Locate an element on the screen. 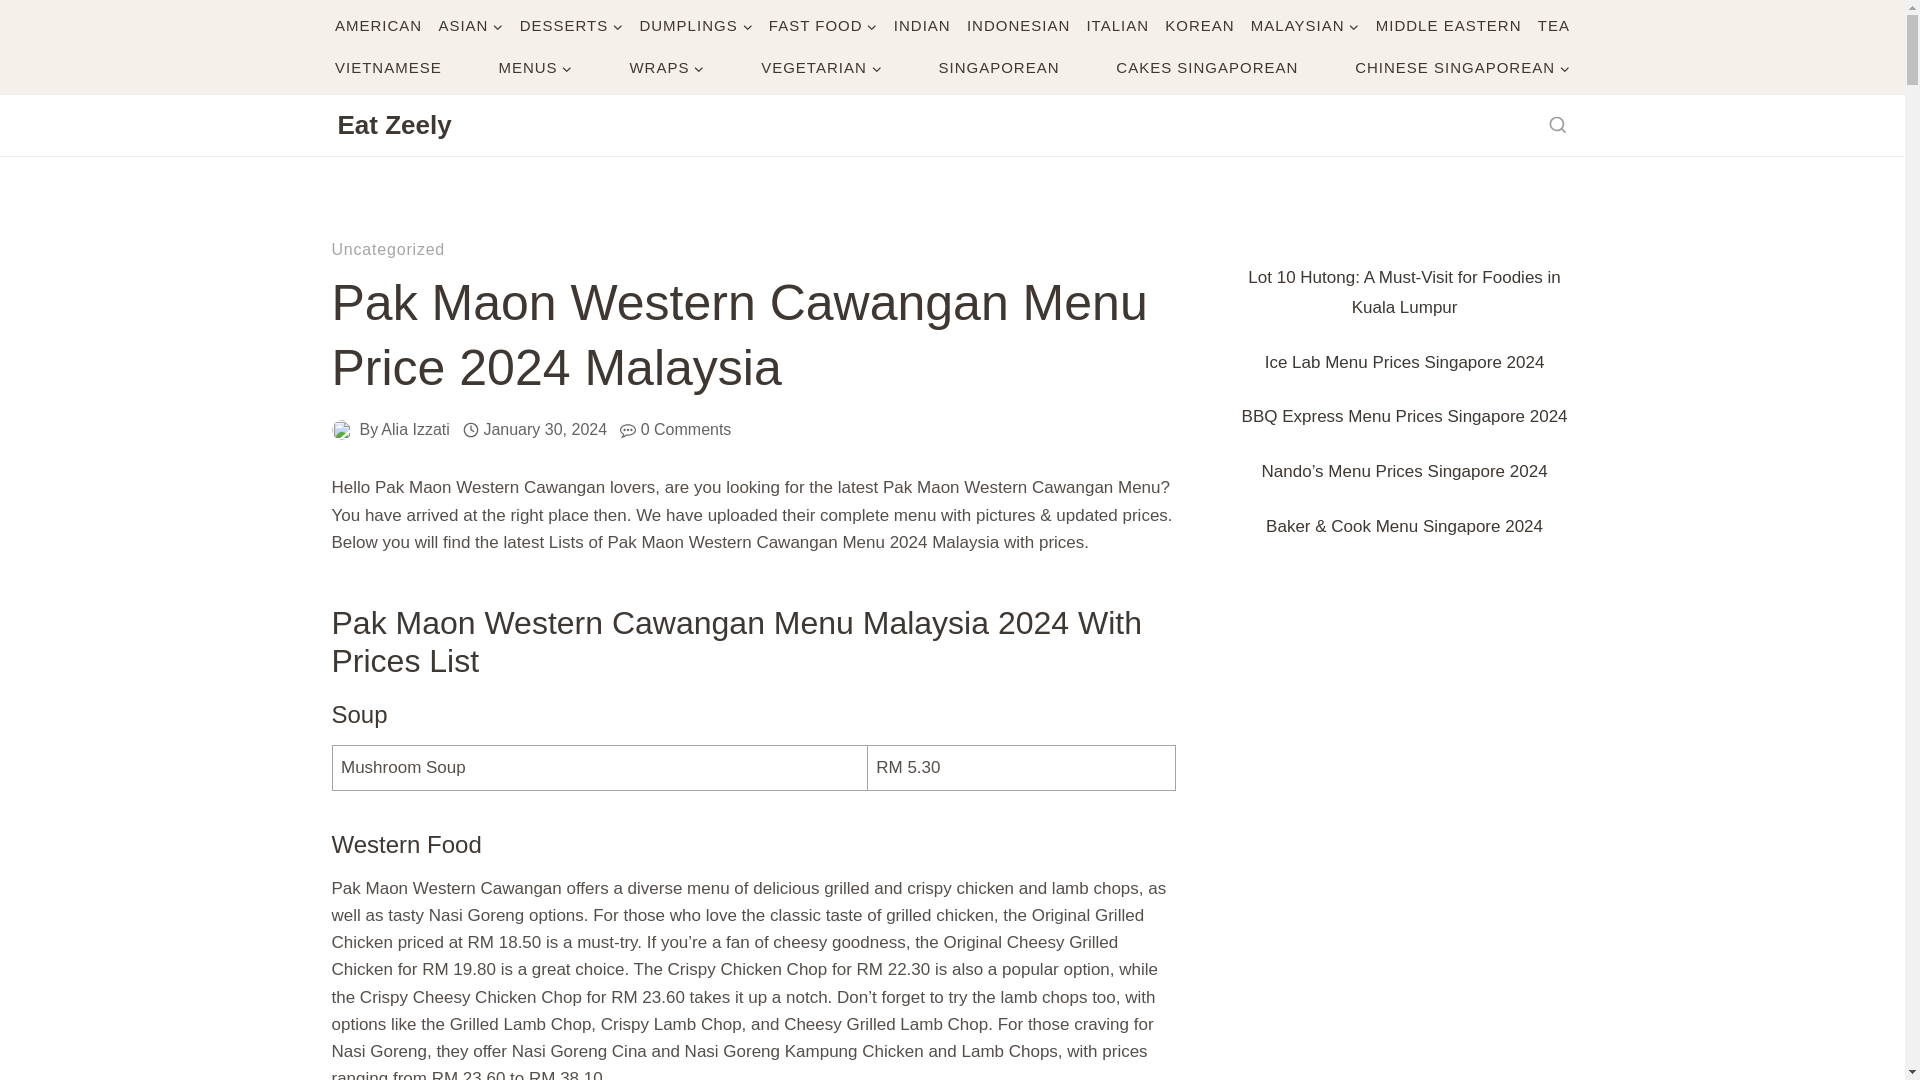  INDIAN is located at coordinates (922, 26).